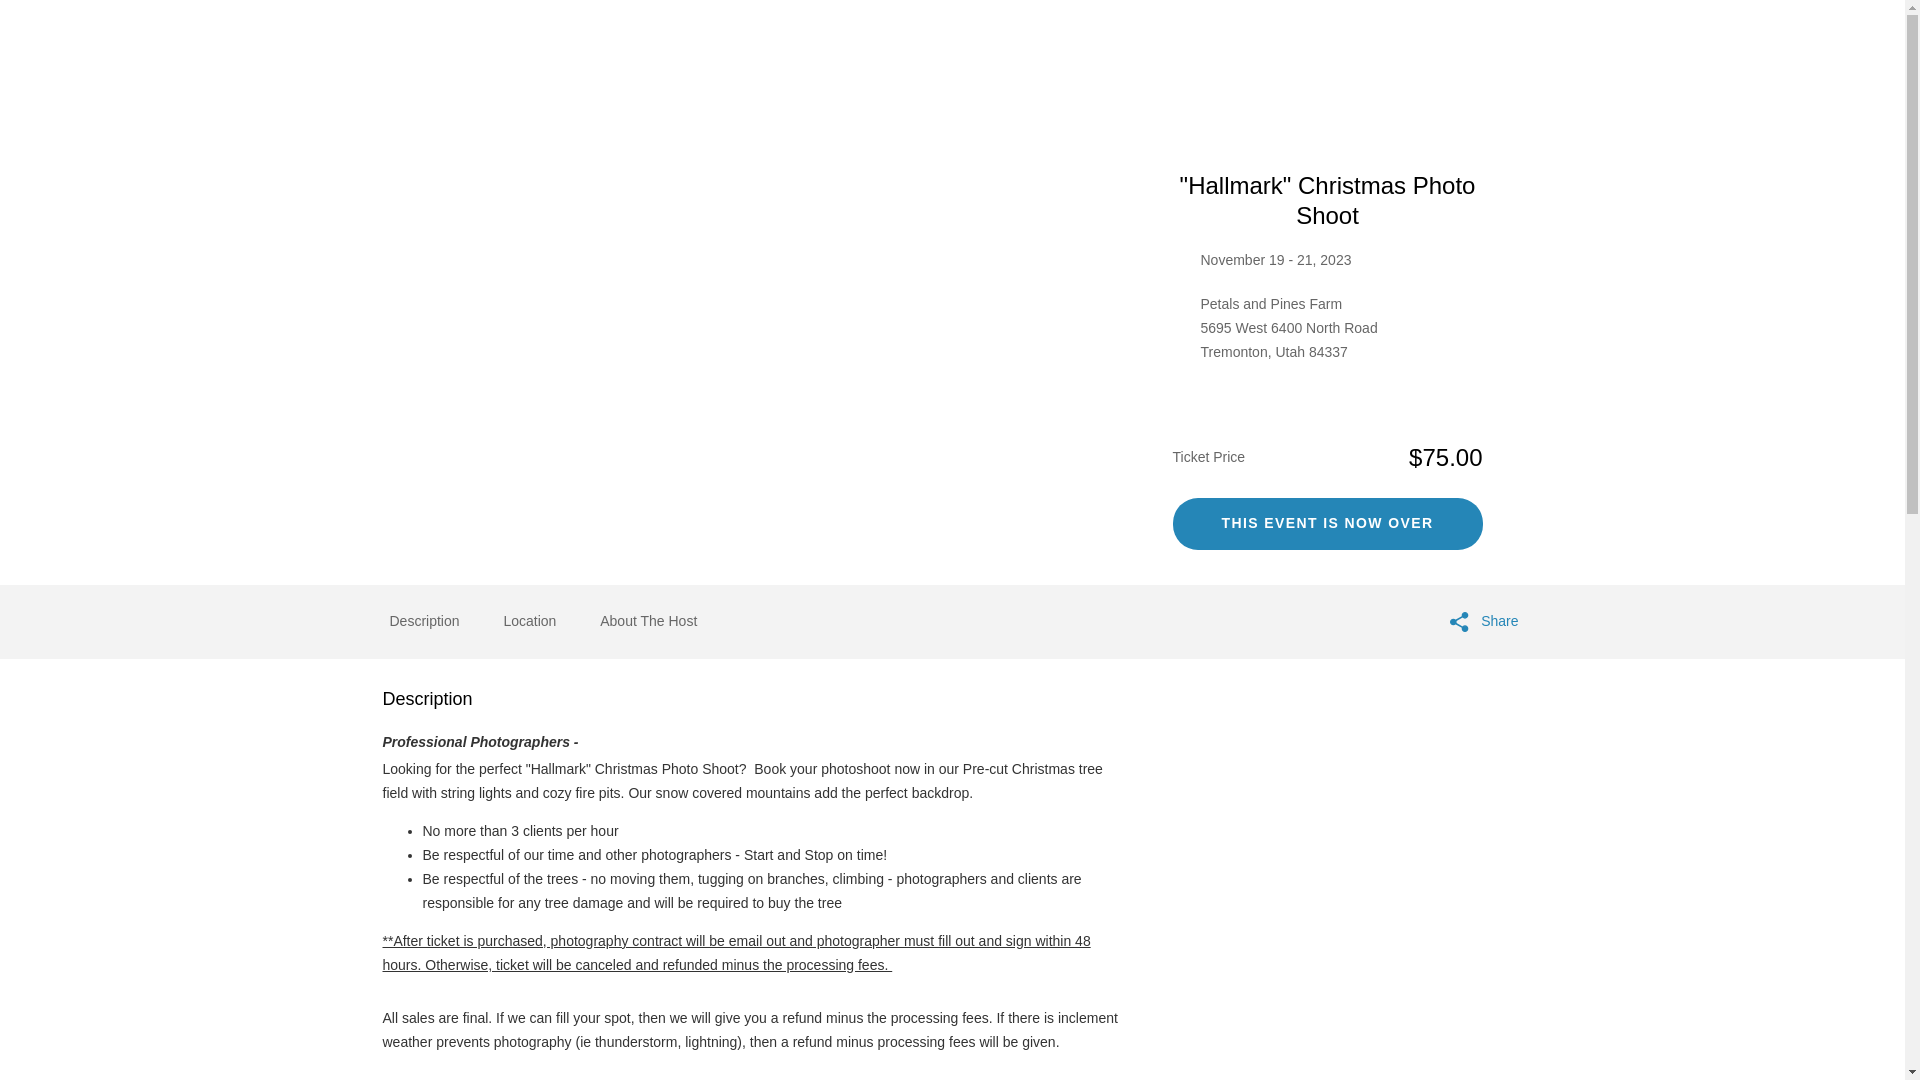  Describe the element at coordinates (530, 622) in the screenshot. I see `Location` at that location.